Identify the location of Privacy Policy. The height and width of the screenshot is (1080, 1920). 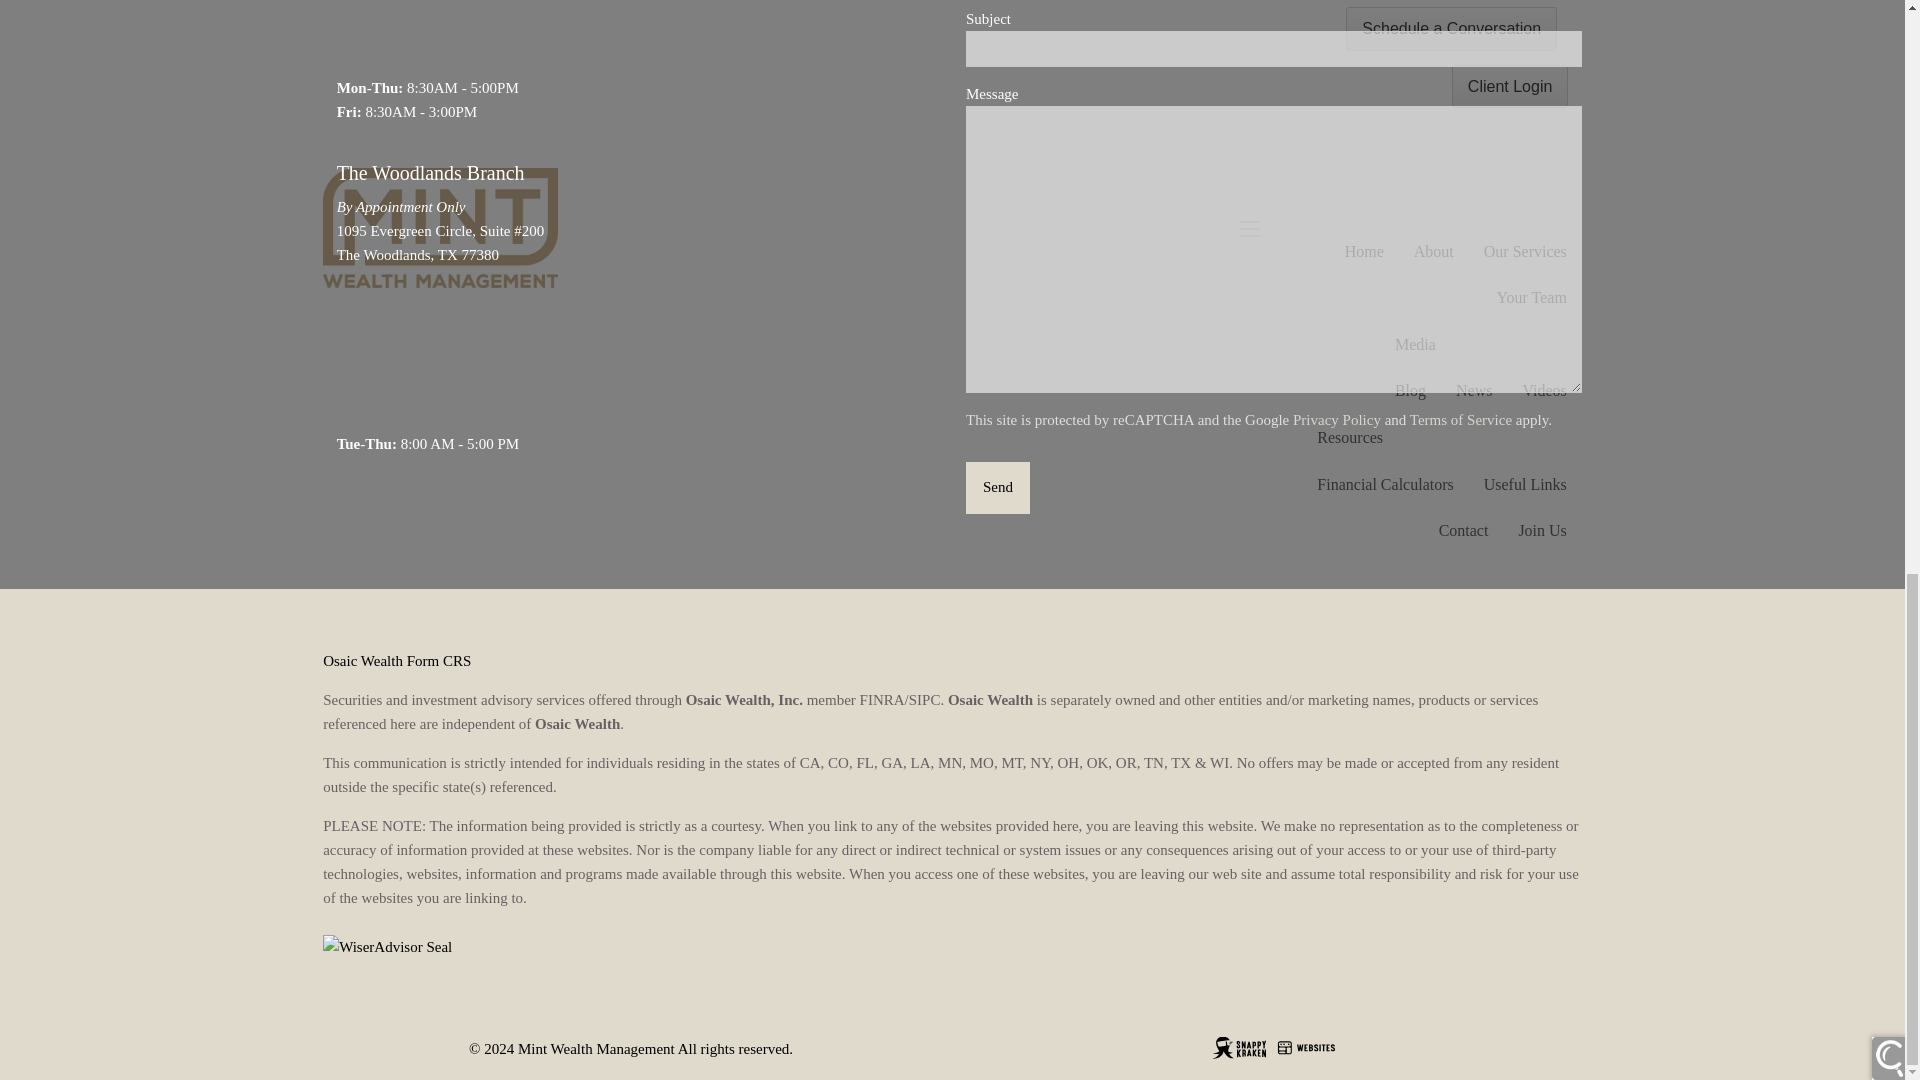
(1336, 419).